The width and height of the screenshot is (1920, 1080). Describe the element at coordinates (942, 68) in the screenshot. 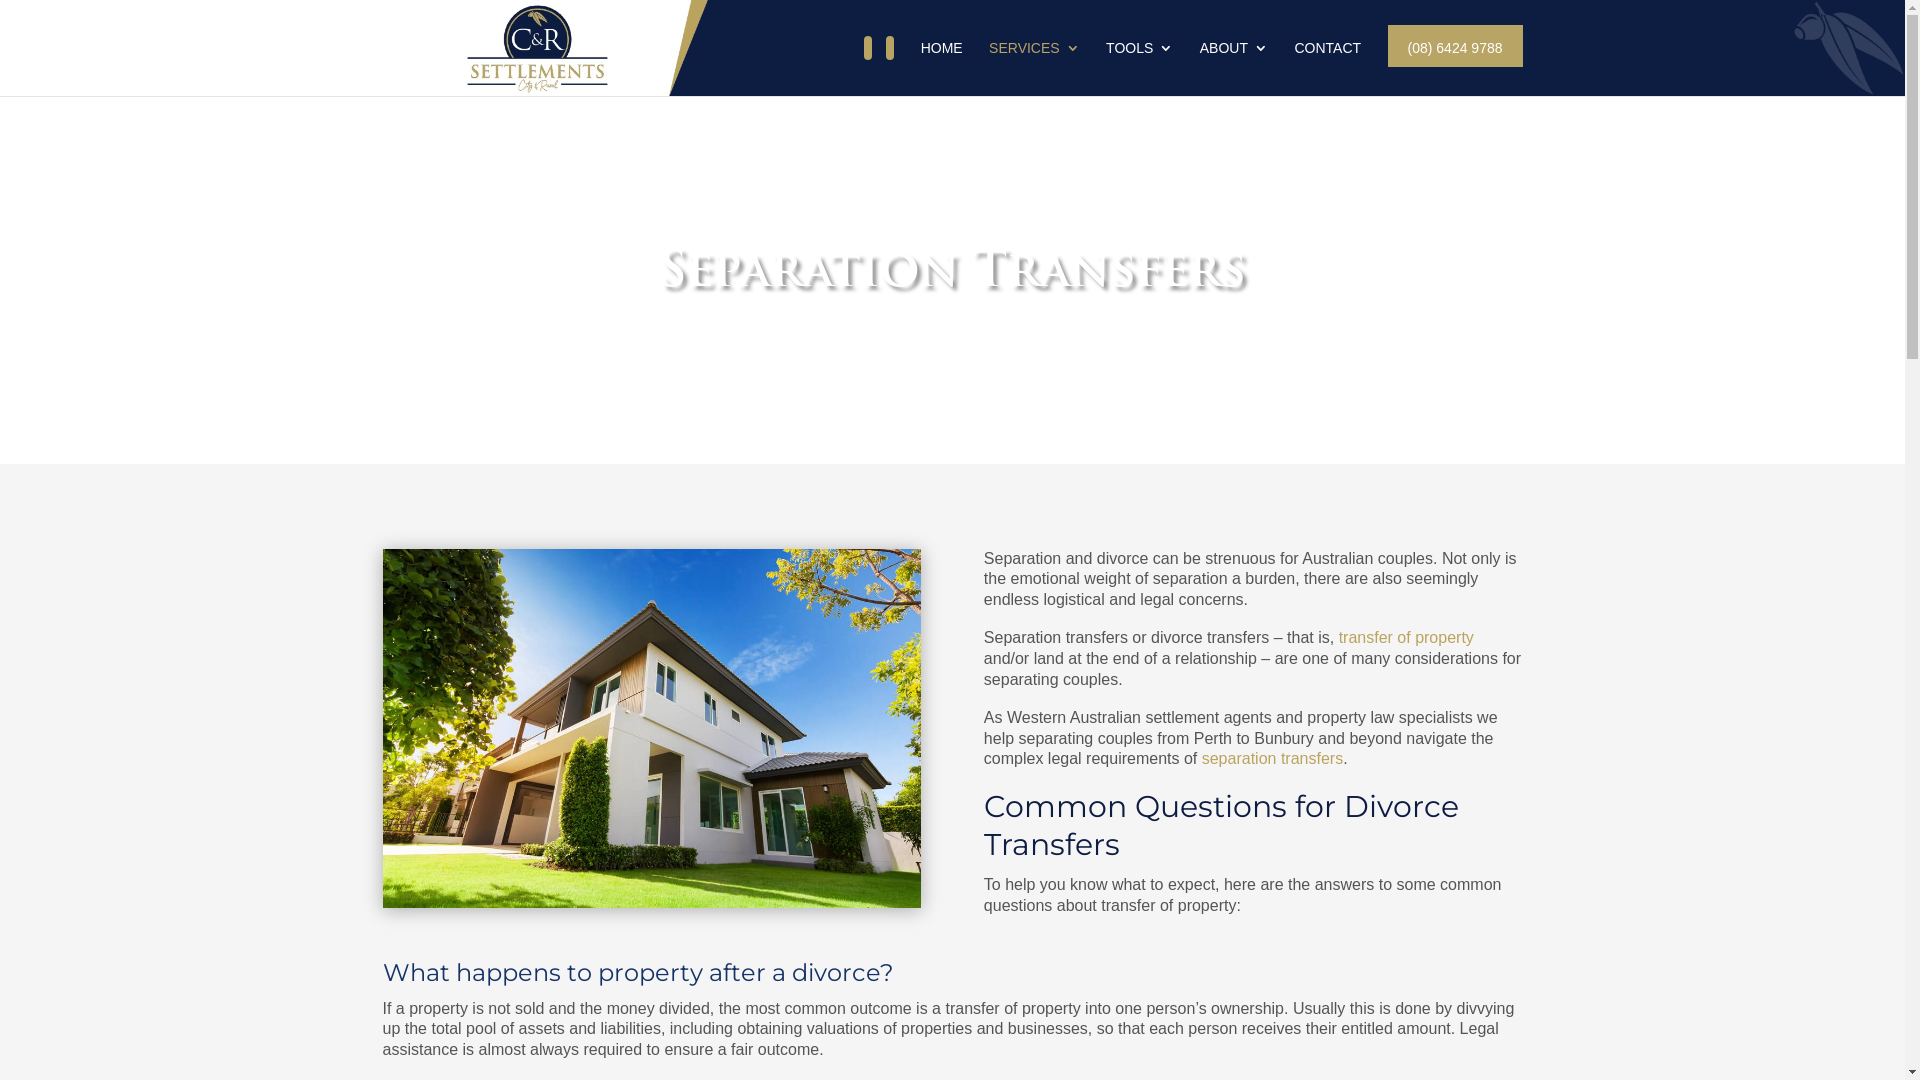

I see `HOME` at that location.